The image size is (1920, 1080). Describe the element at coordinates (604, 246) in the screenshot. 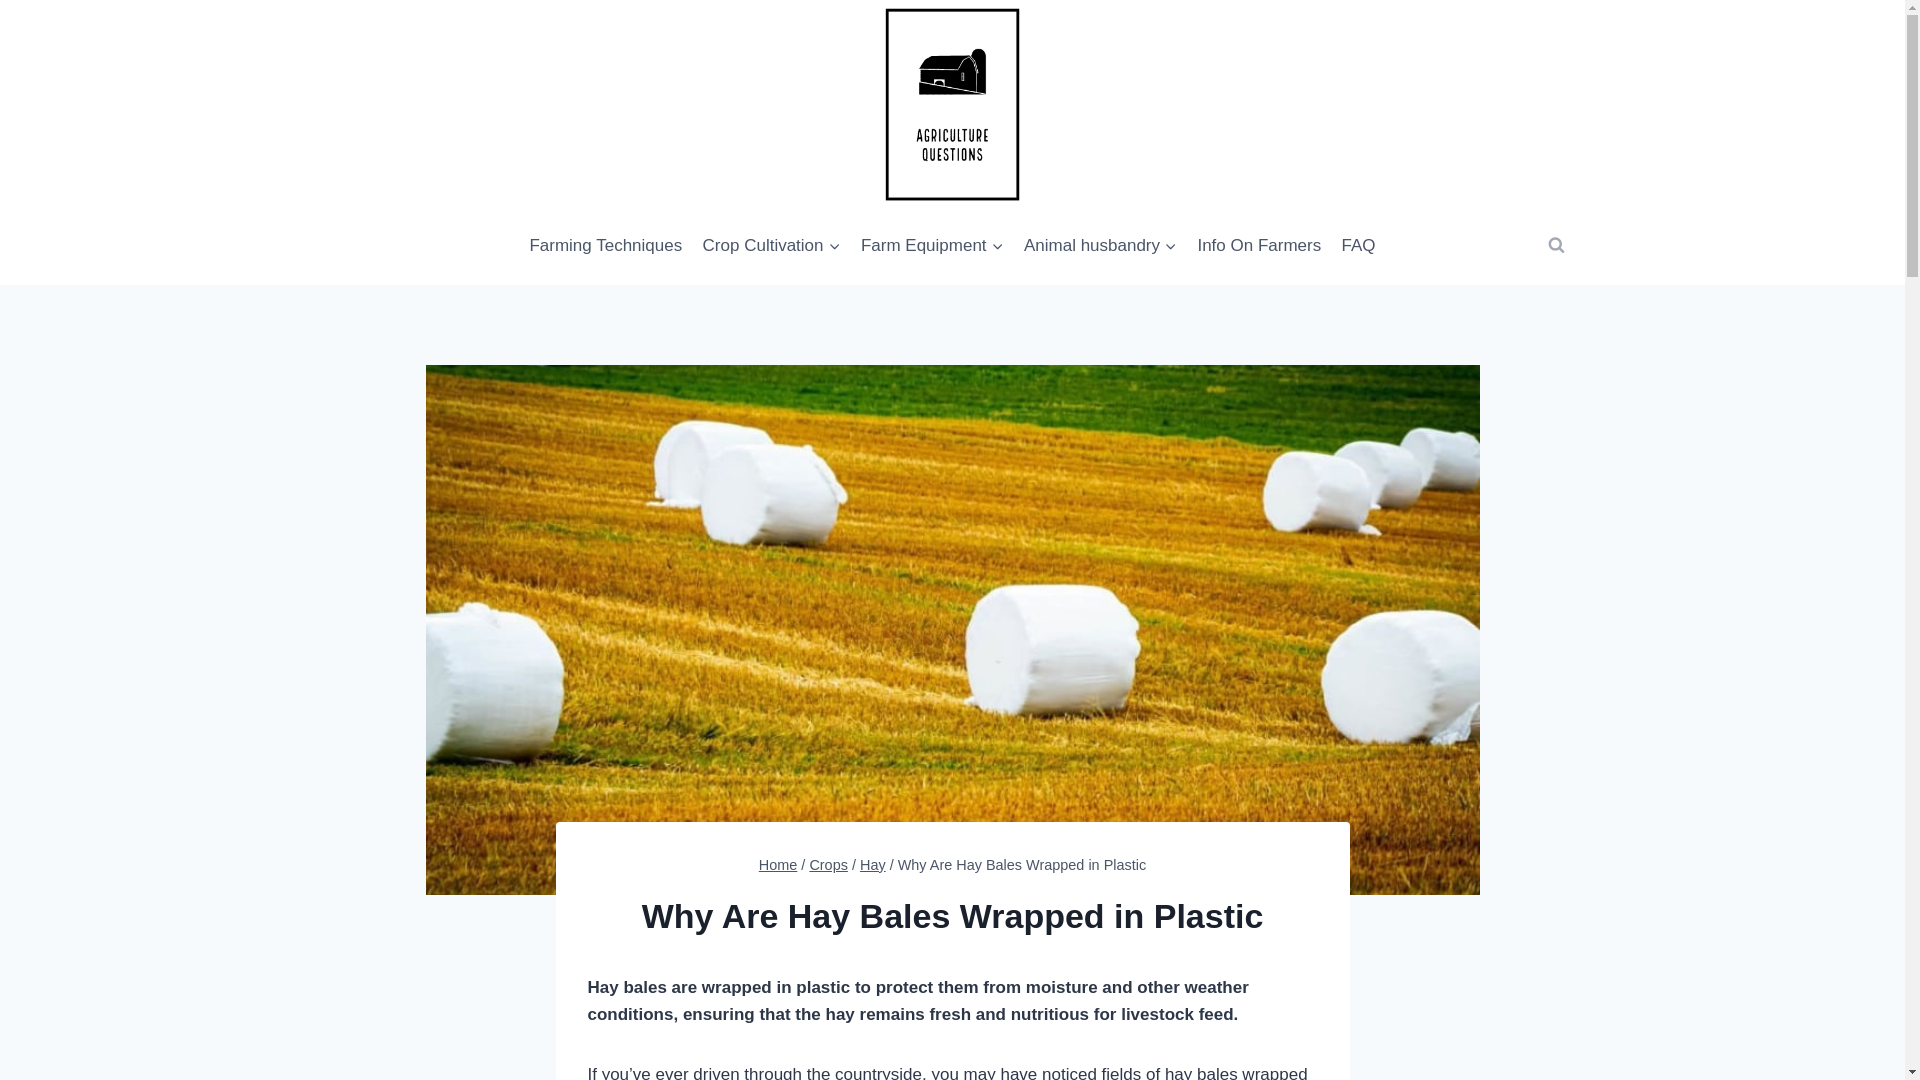

I see `Farming Techniques` at that location.